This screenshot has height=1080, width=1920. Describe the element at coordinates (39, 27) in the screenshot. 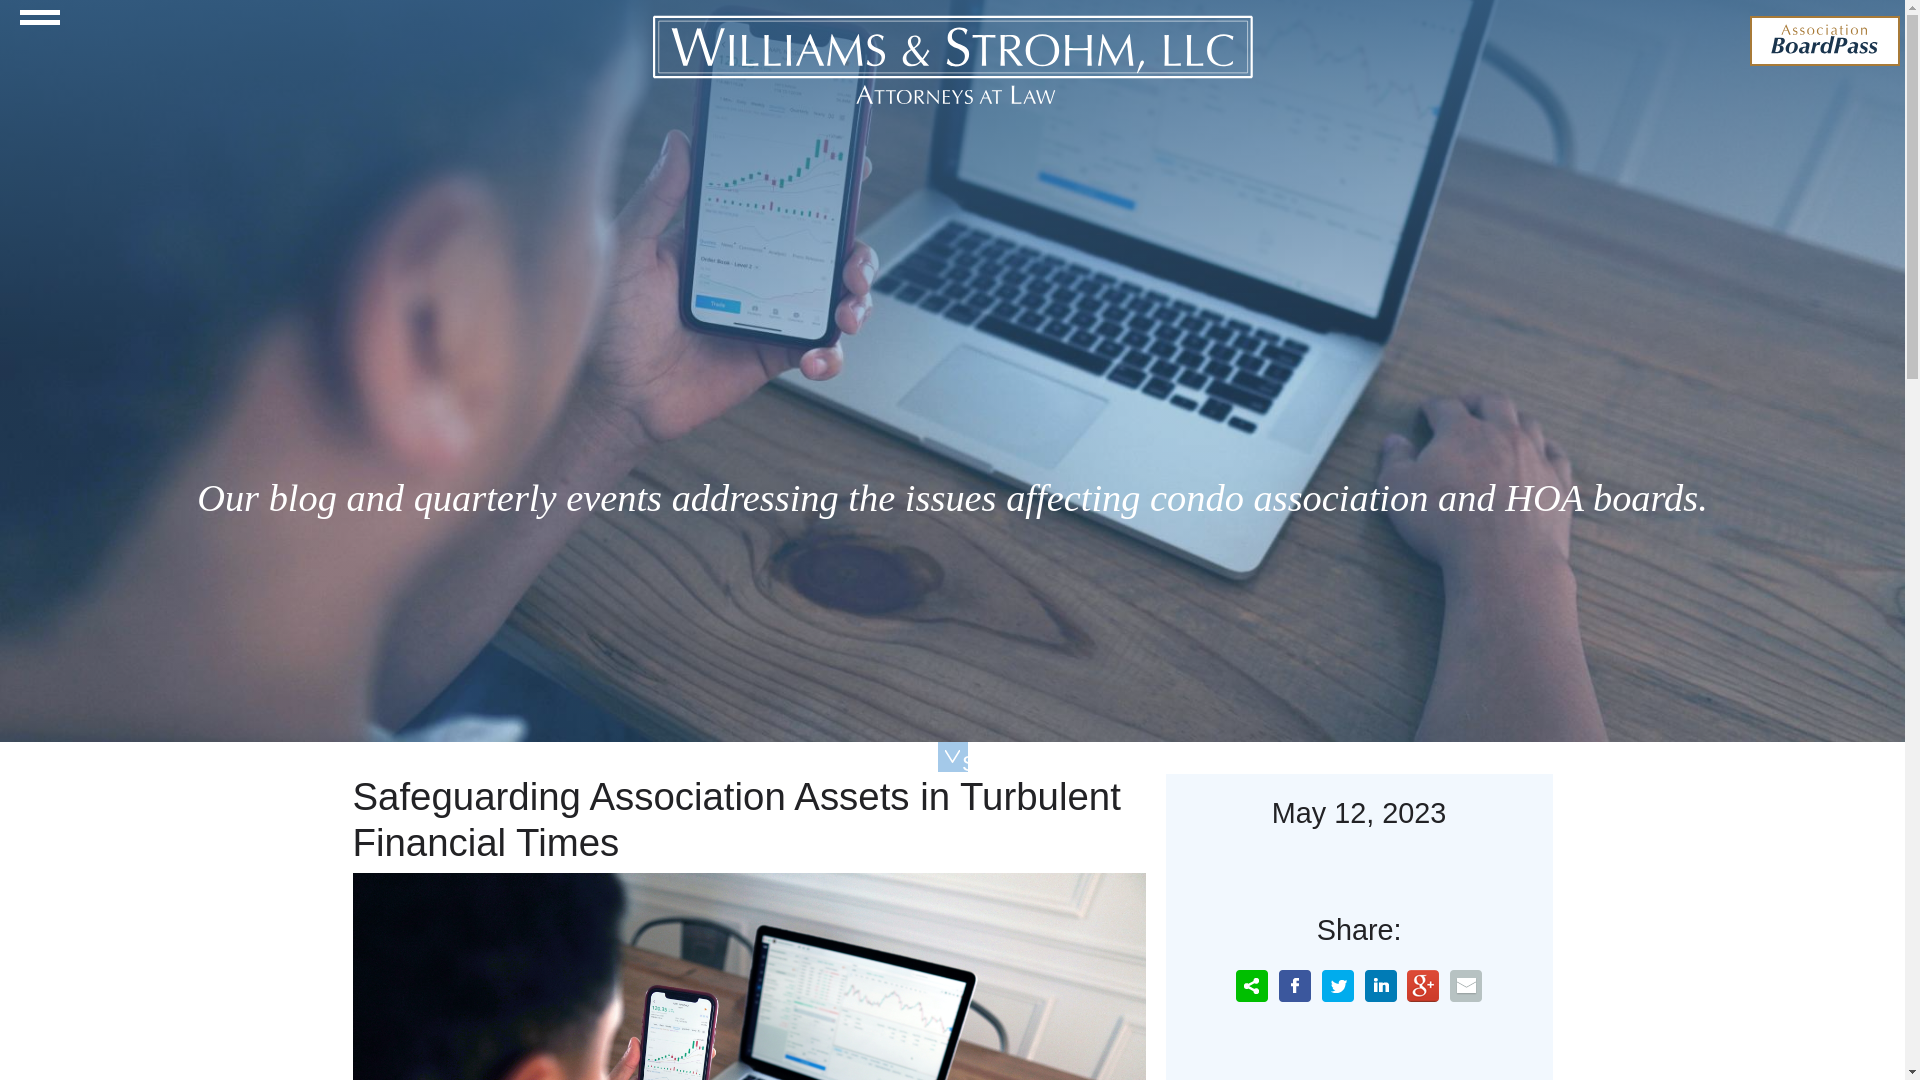

I see `Navigation Toggle` at that location.